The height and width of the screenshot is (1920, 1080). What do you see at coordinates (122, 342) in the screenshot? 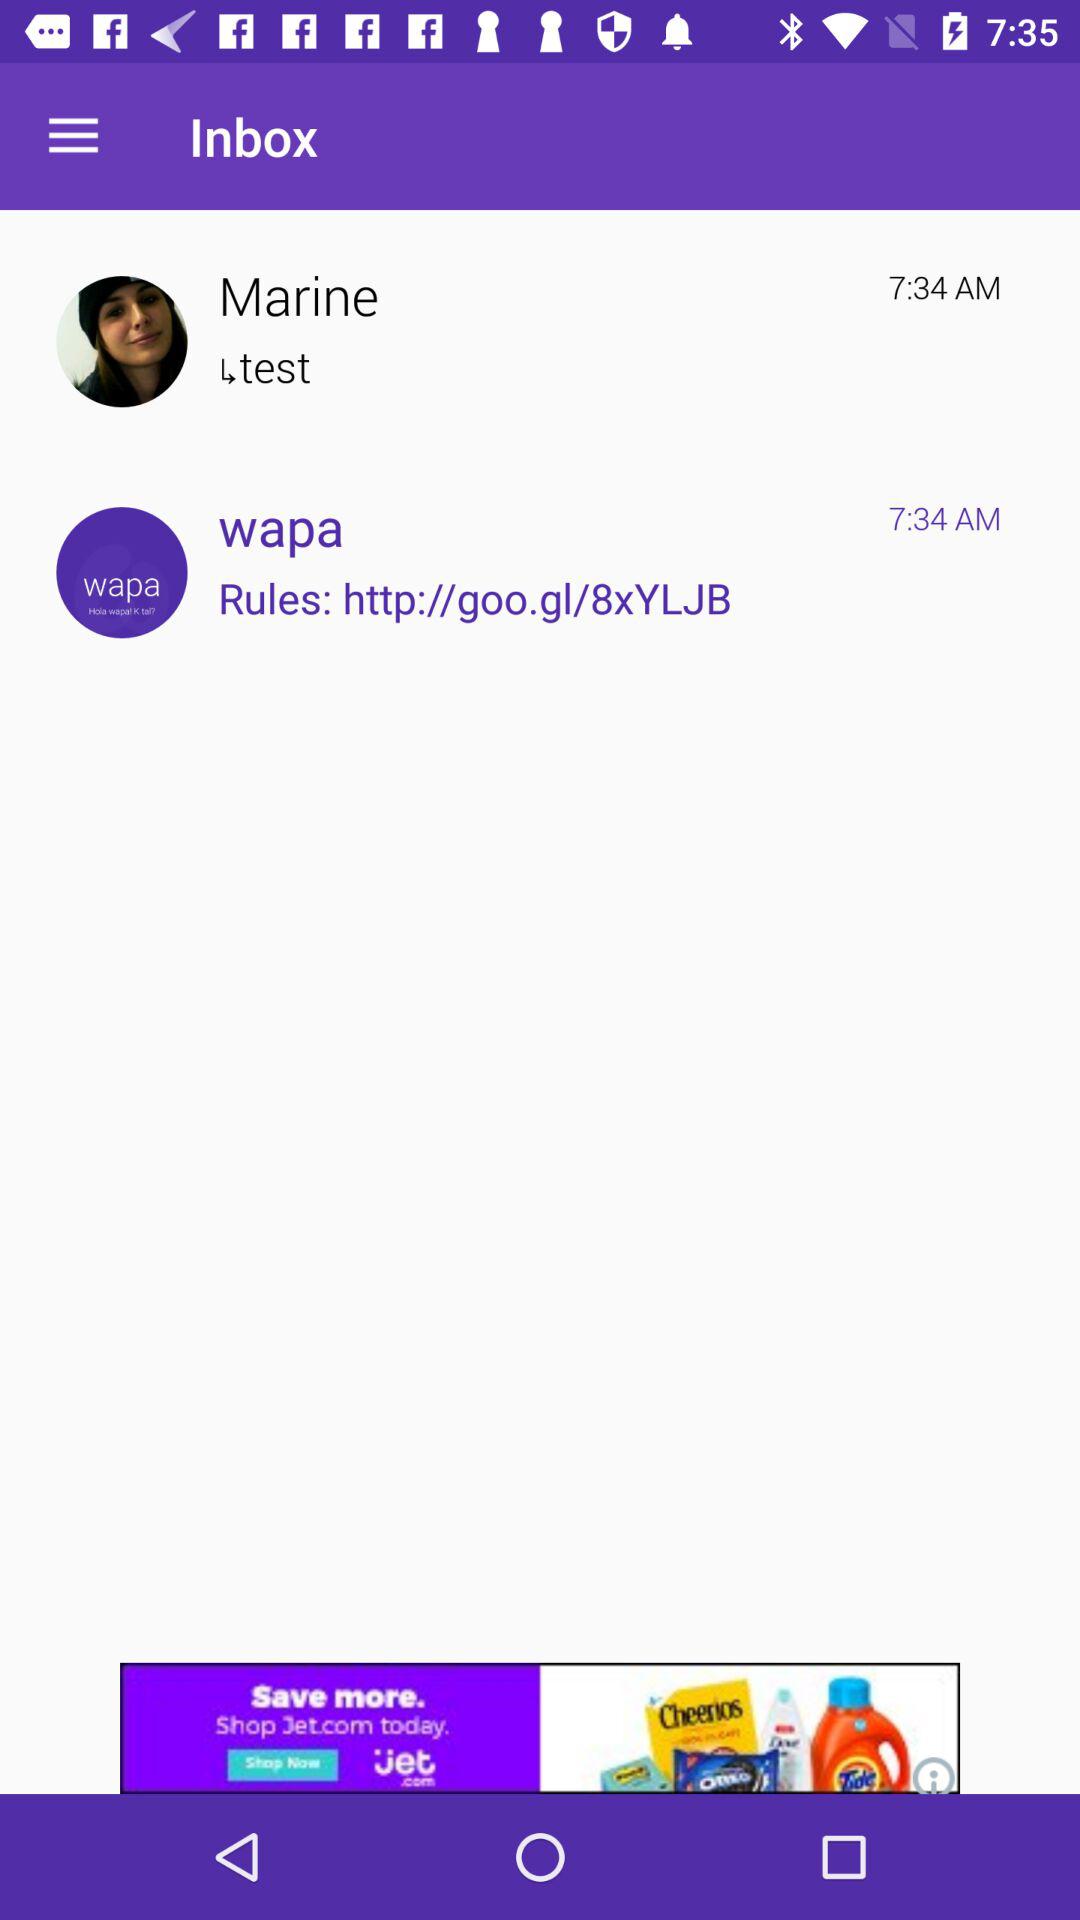
I see `click photo button` at bounding box center [122, 342].